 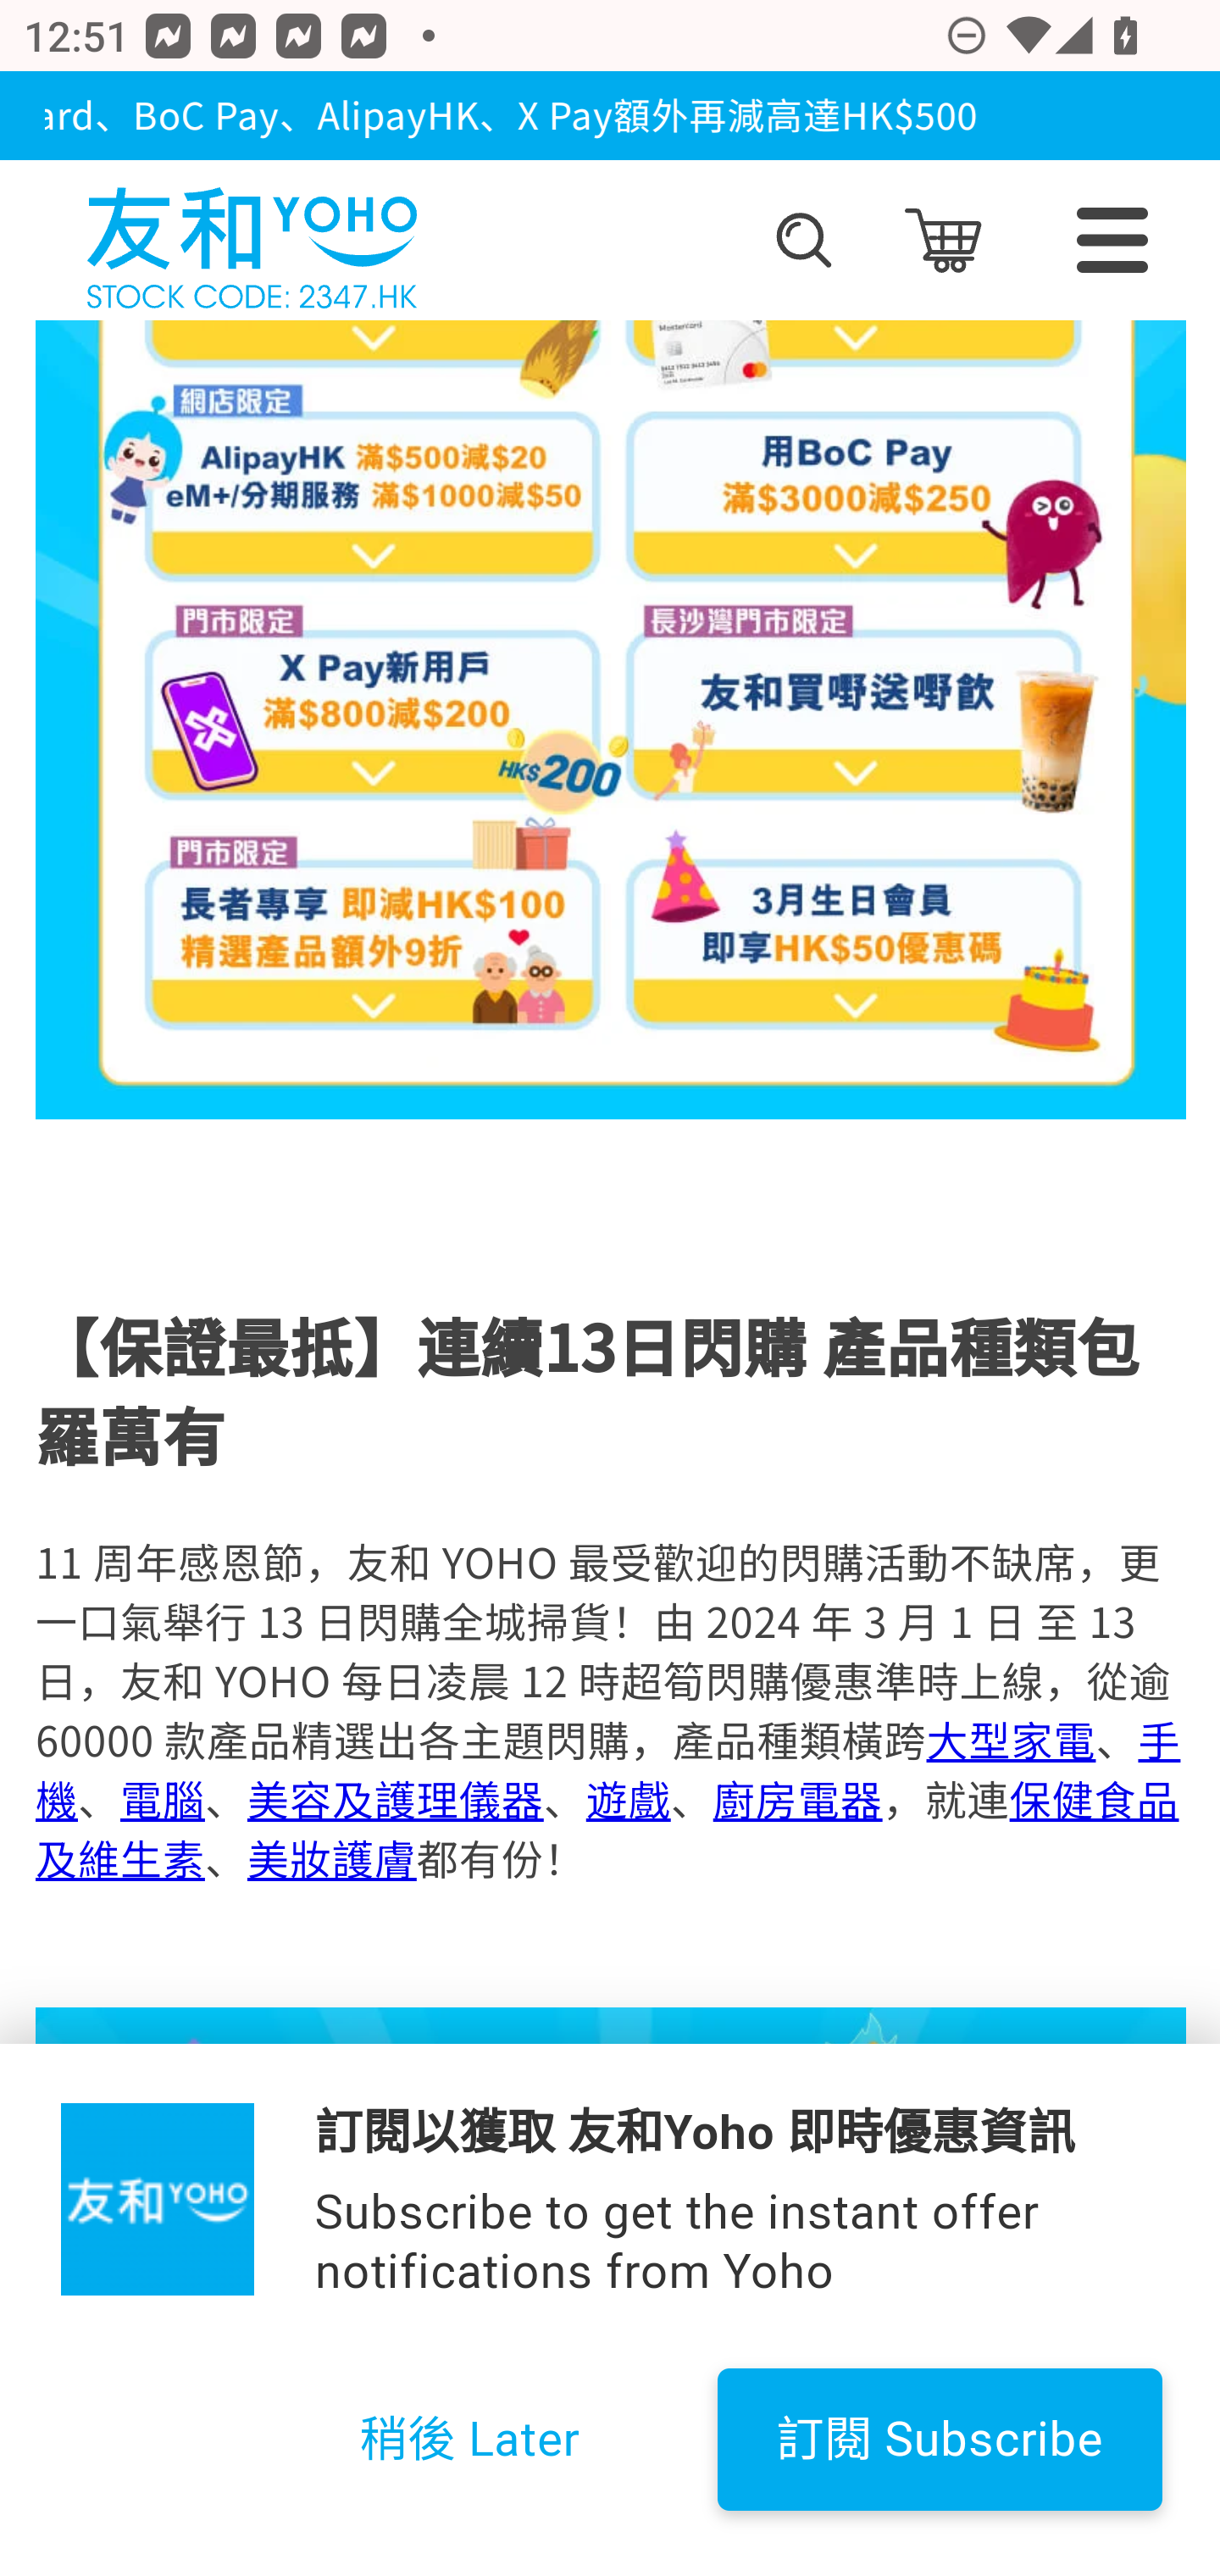 I want to click on 手機, so click(x=608, y=1769).